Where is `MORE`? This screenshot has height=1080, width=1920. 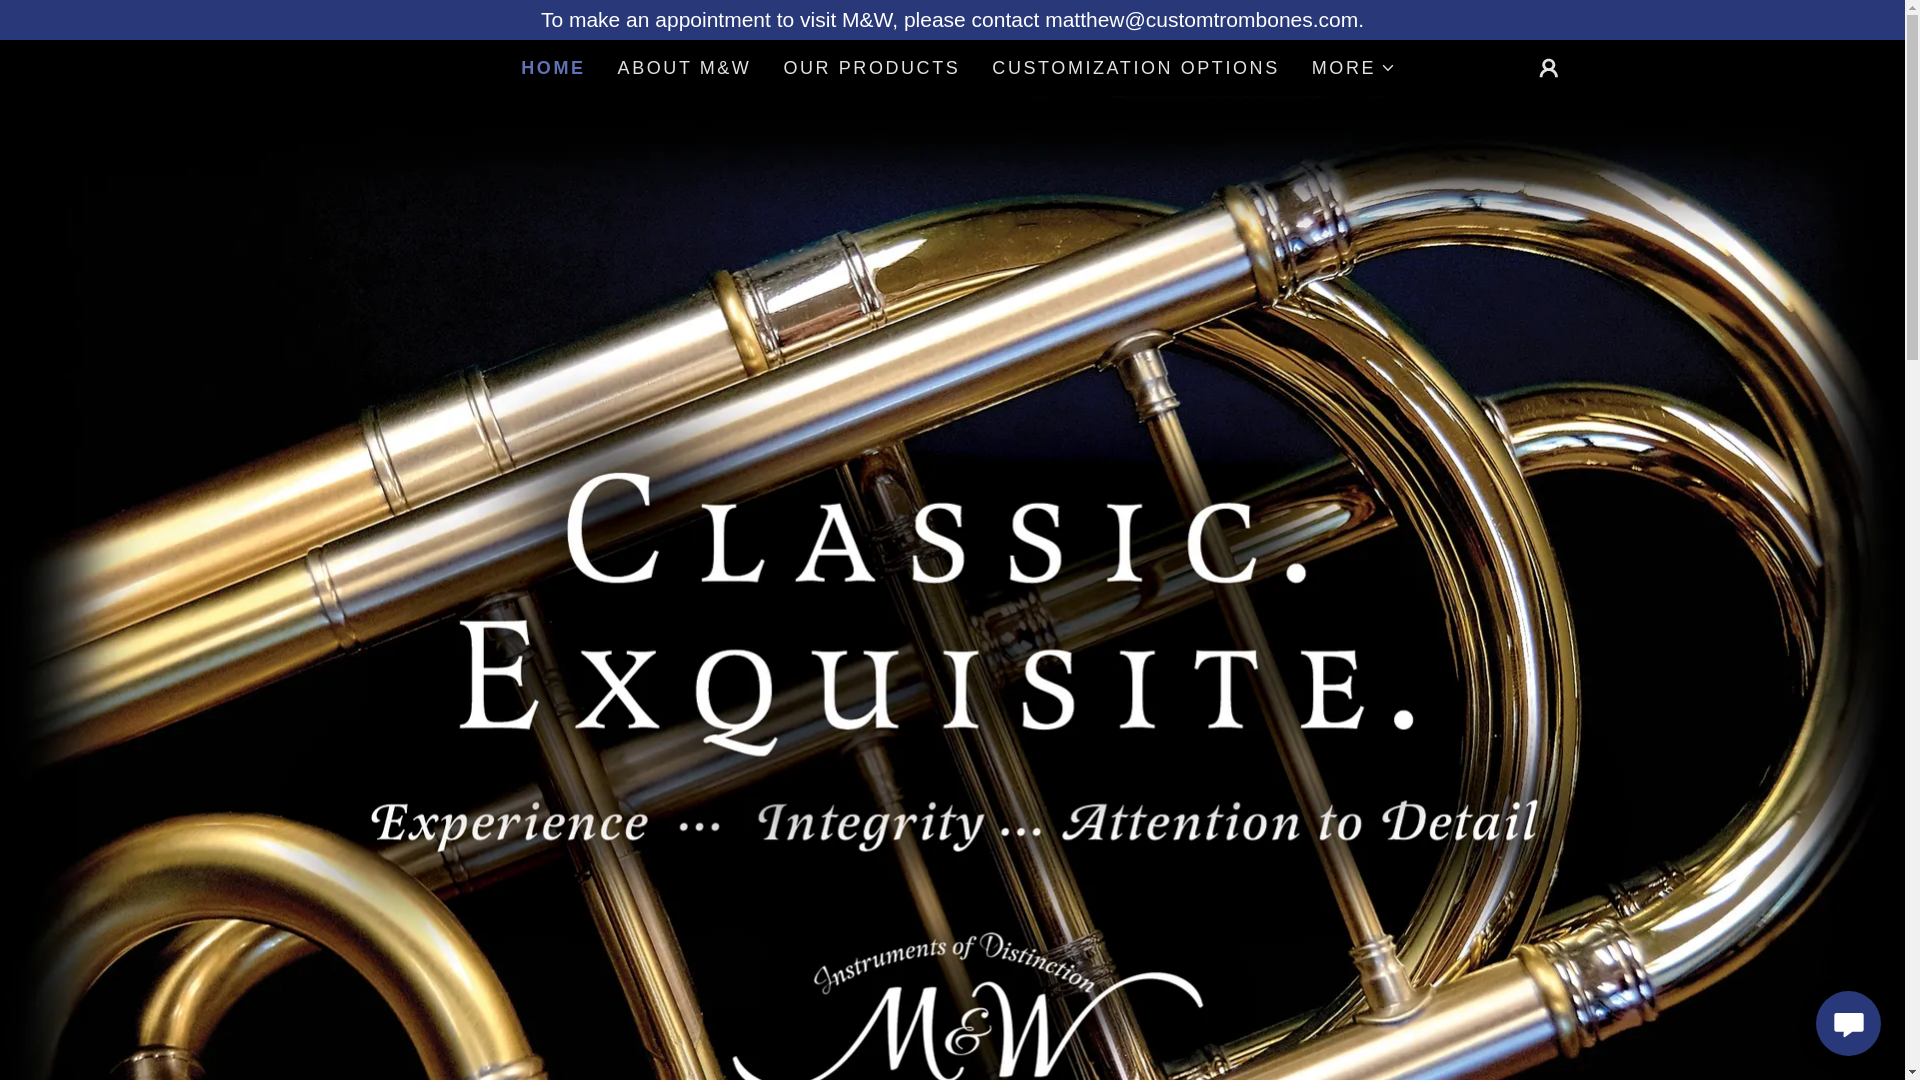
MORE is located at coordinates (1353, 68).